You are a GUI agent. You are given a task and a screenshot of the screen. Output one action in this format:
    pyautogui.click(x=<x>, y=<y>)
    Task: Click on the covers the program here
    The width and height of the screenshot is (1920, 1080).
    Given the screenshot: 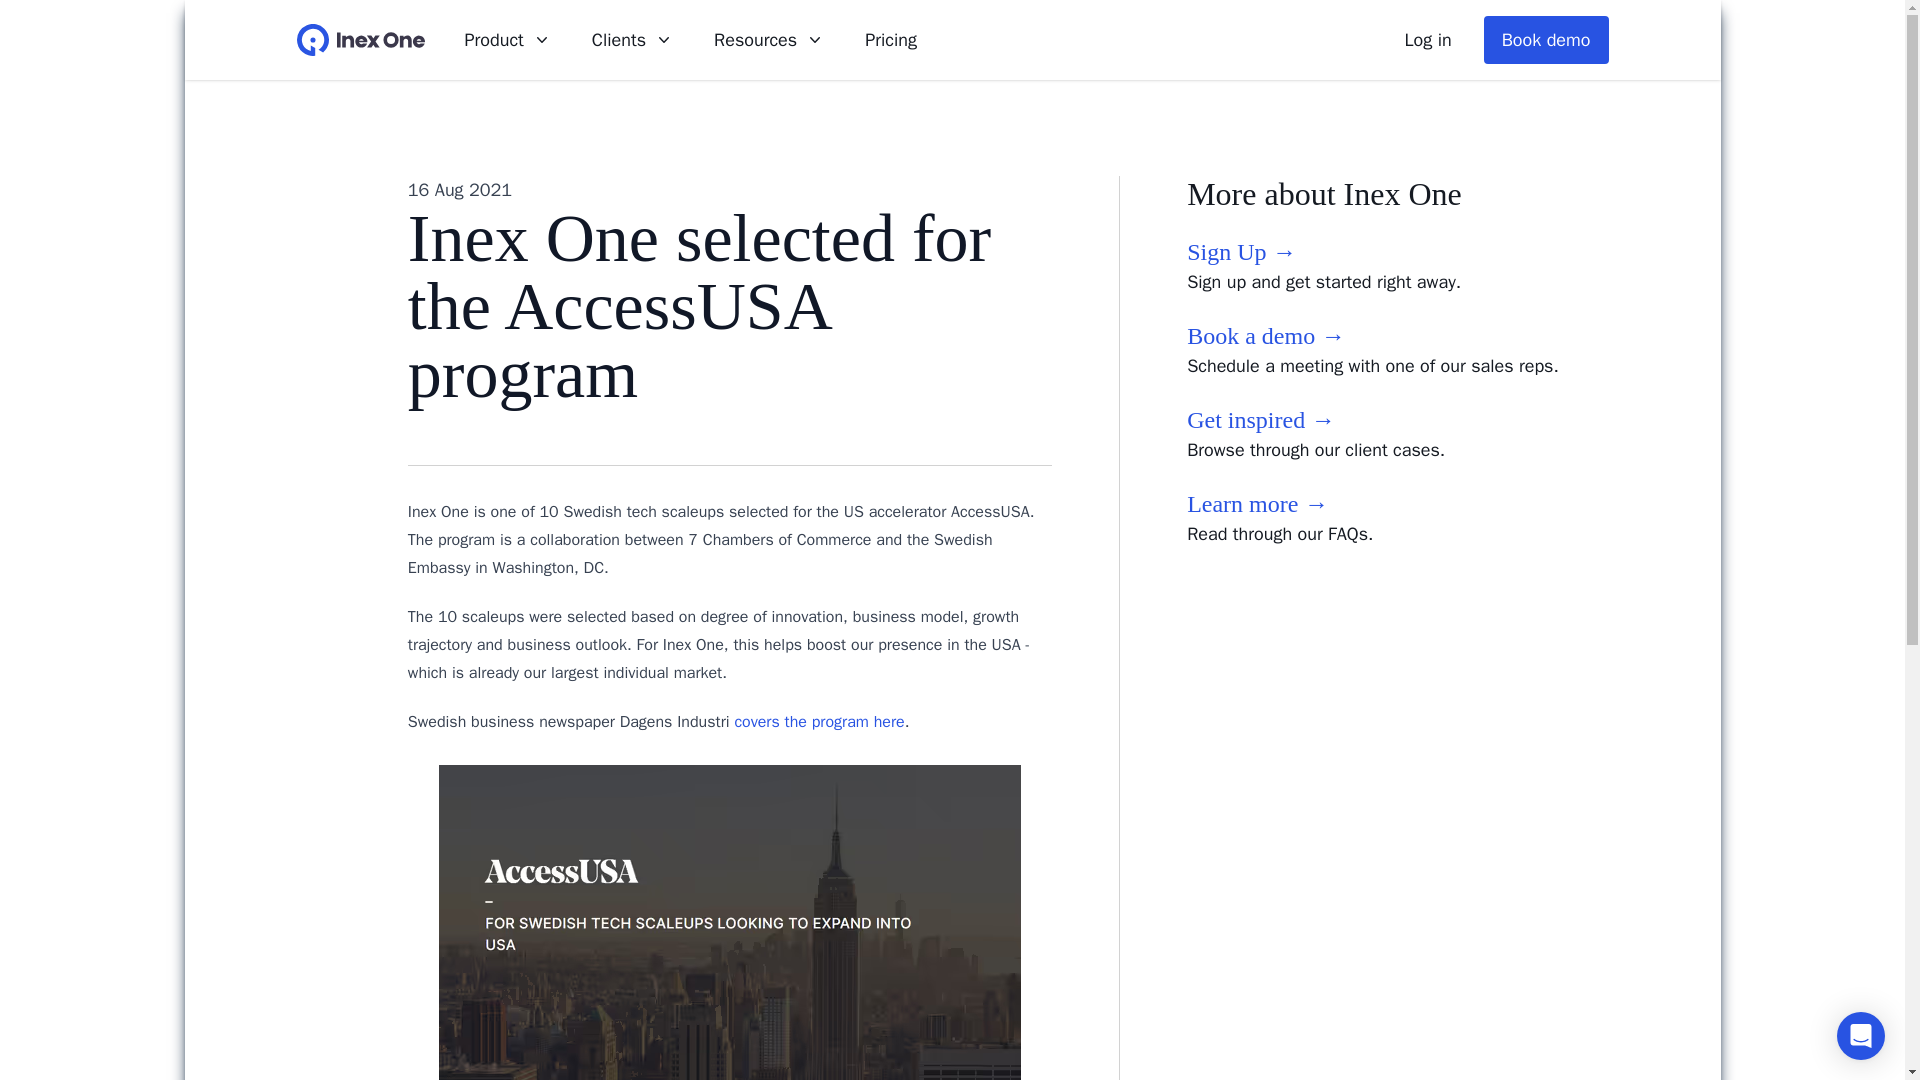 What is the action you would take?
    pyautogui.click(x=818, y=722)
    